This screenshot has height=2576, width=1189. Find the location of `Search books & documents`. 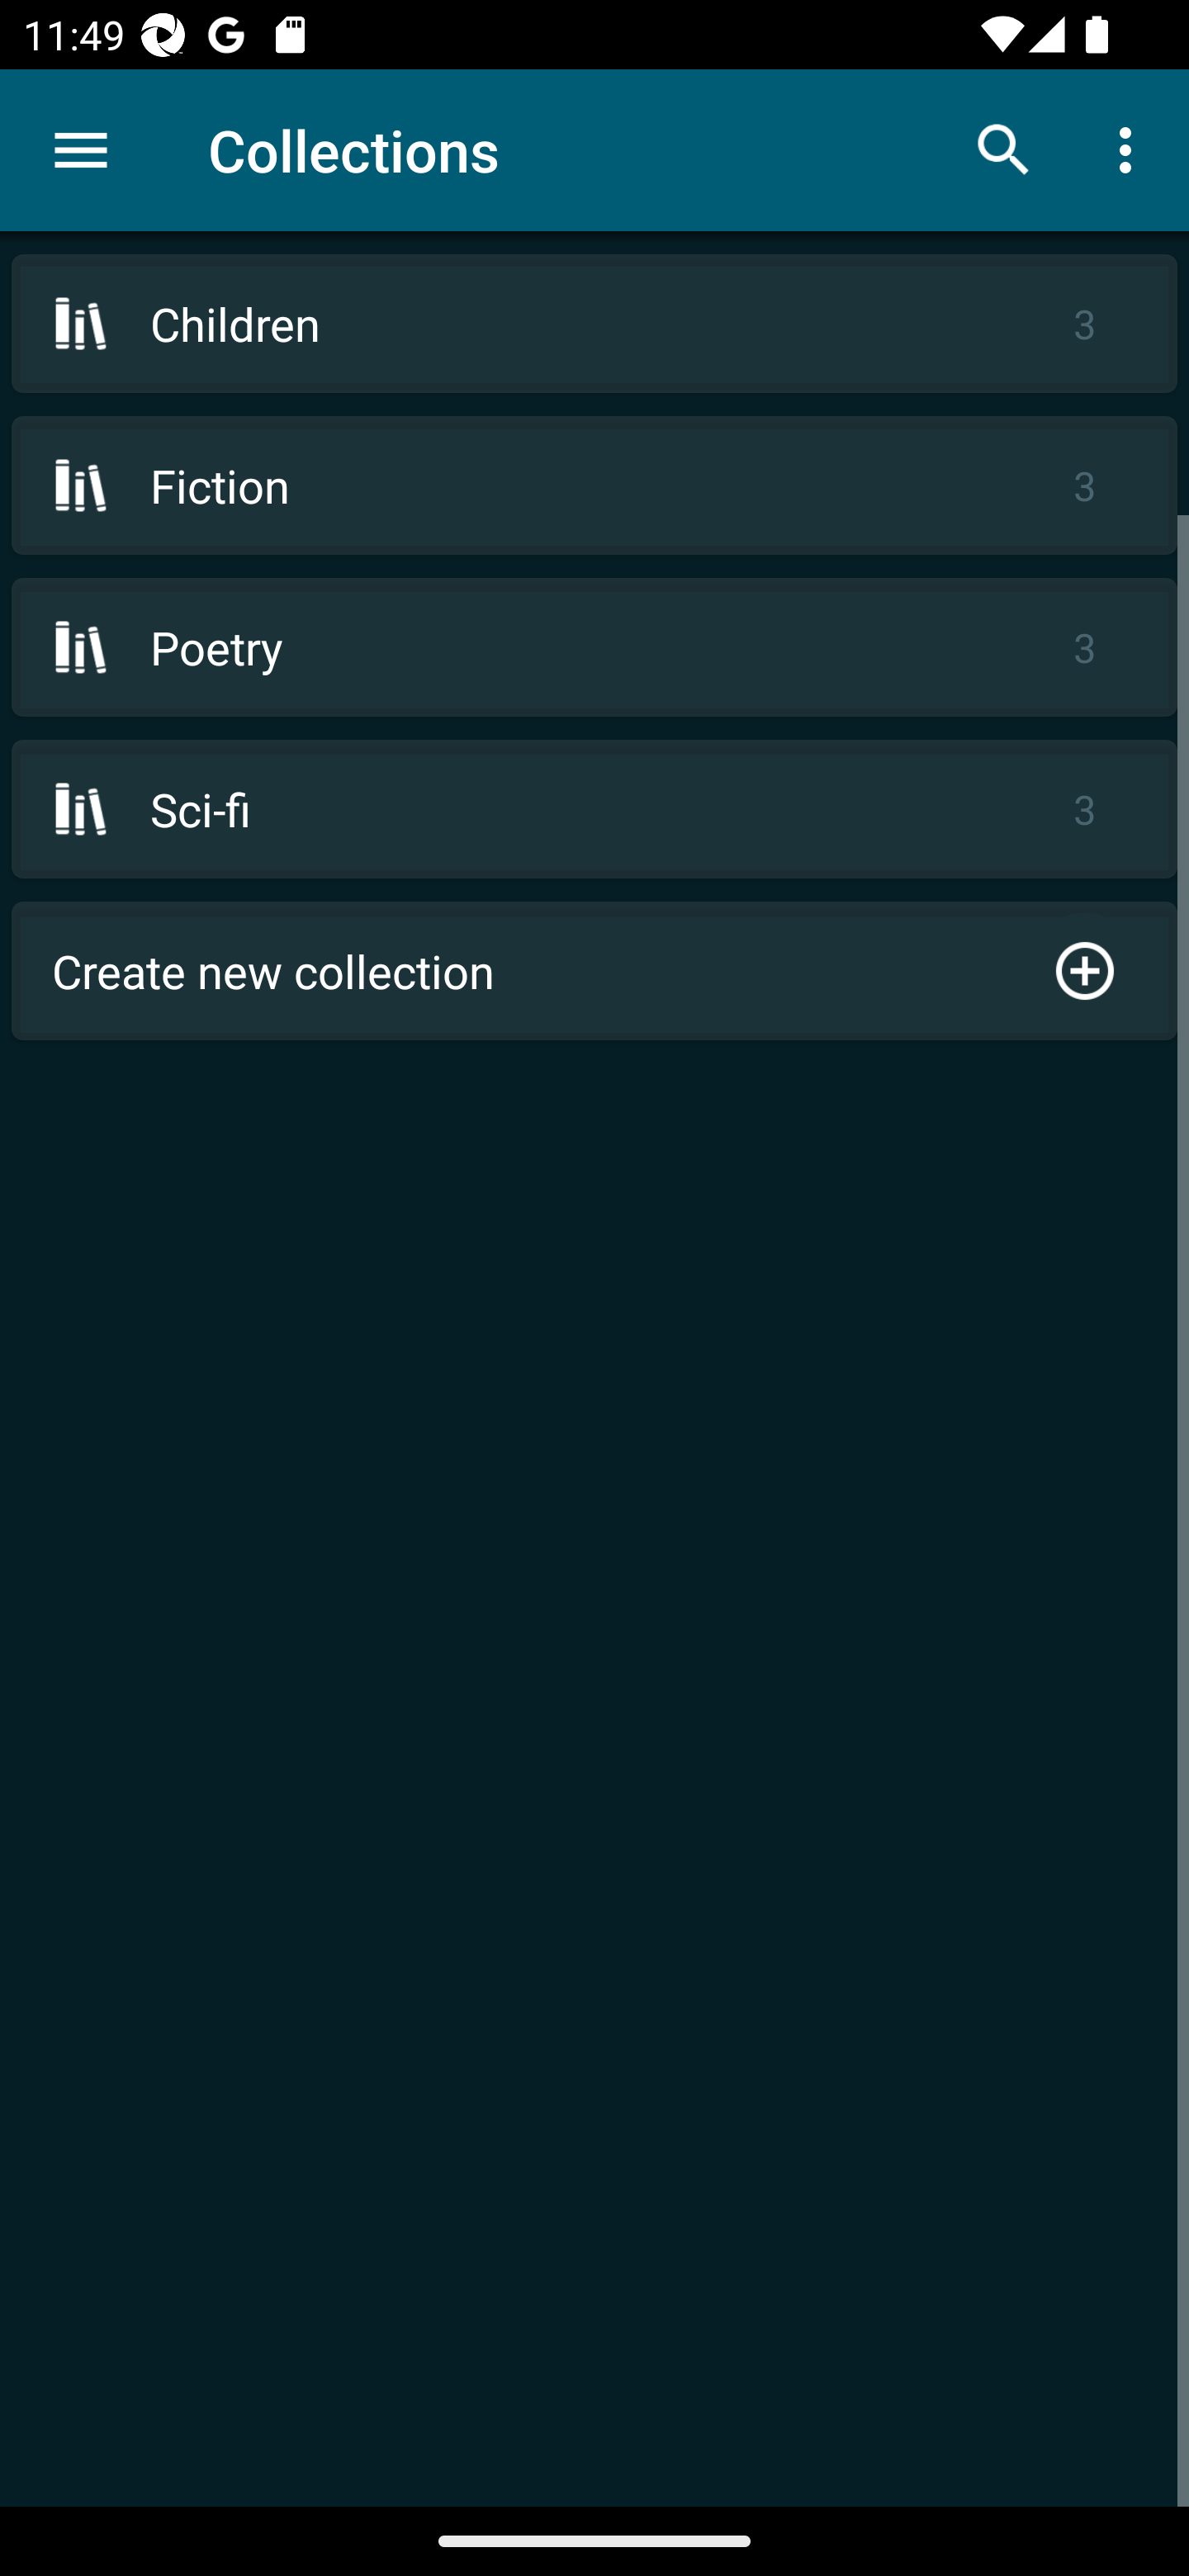

Search books & documents is located at coordinates (1004, 149).